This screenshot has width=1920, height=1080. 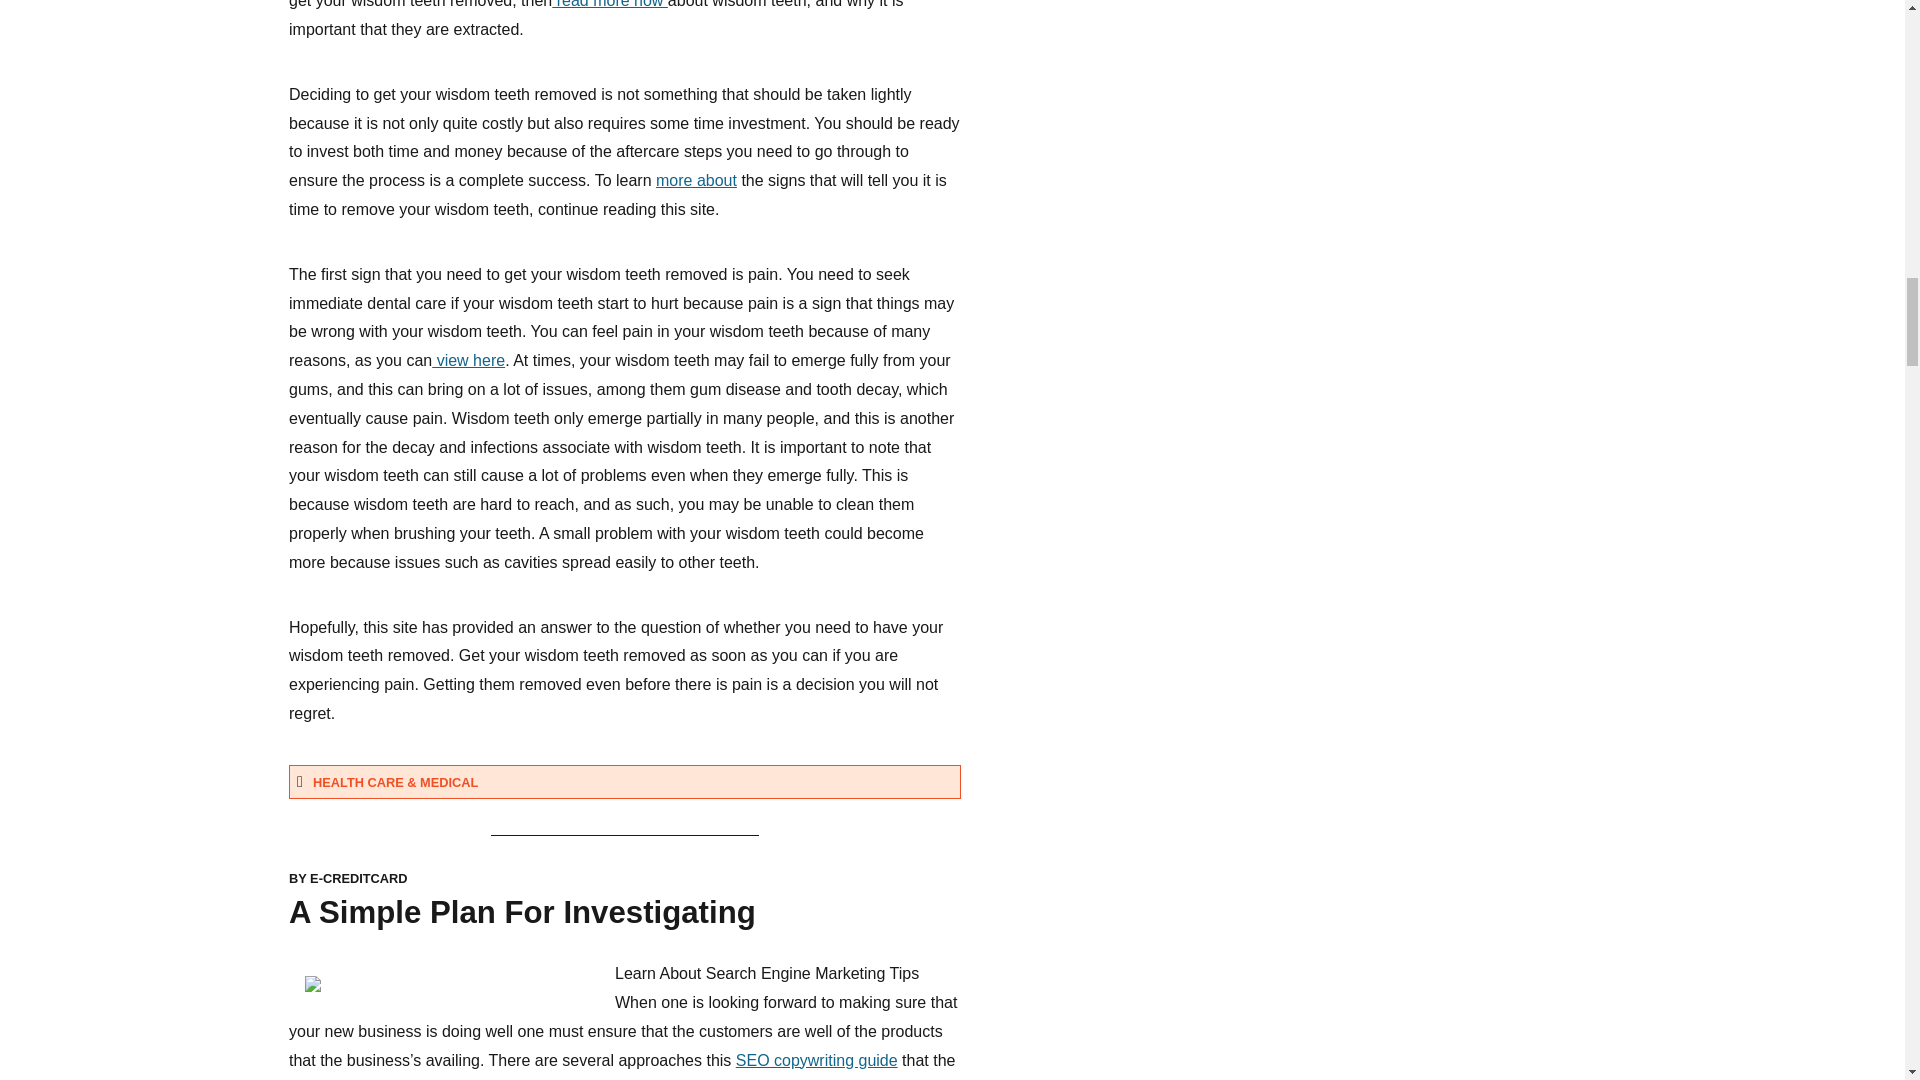 What do you see at coordinates (610, 4) in the screenshot?
I see `read more now` at bounding box center [610, 4].